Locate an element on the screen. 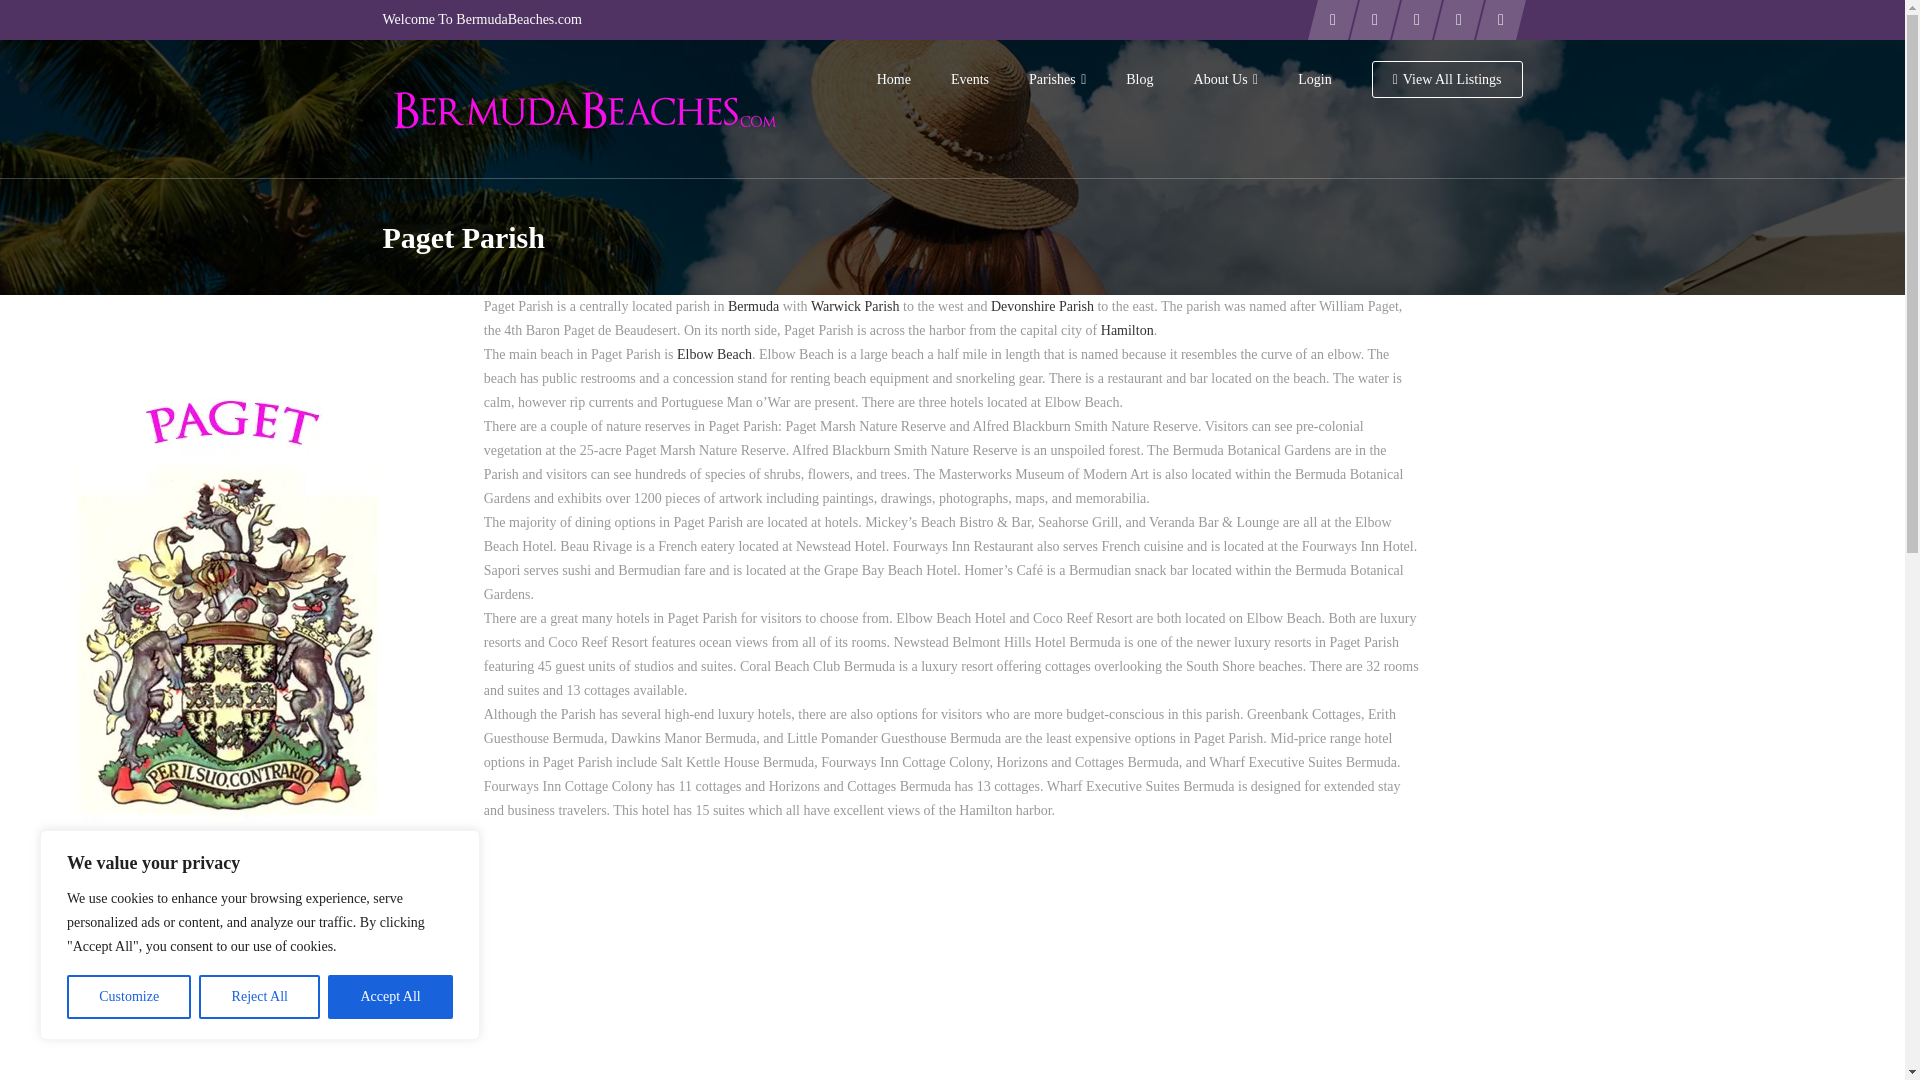 The width and height of the screenshot is (1920, 1080). View All Listings is located at coordinates (1447, 80).